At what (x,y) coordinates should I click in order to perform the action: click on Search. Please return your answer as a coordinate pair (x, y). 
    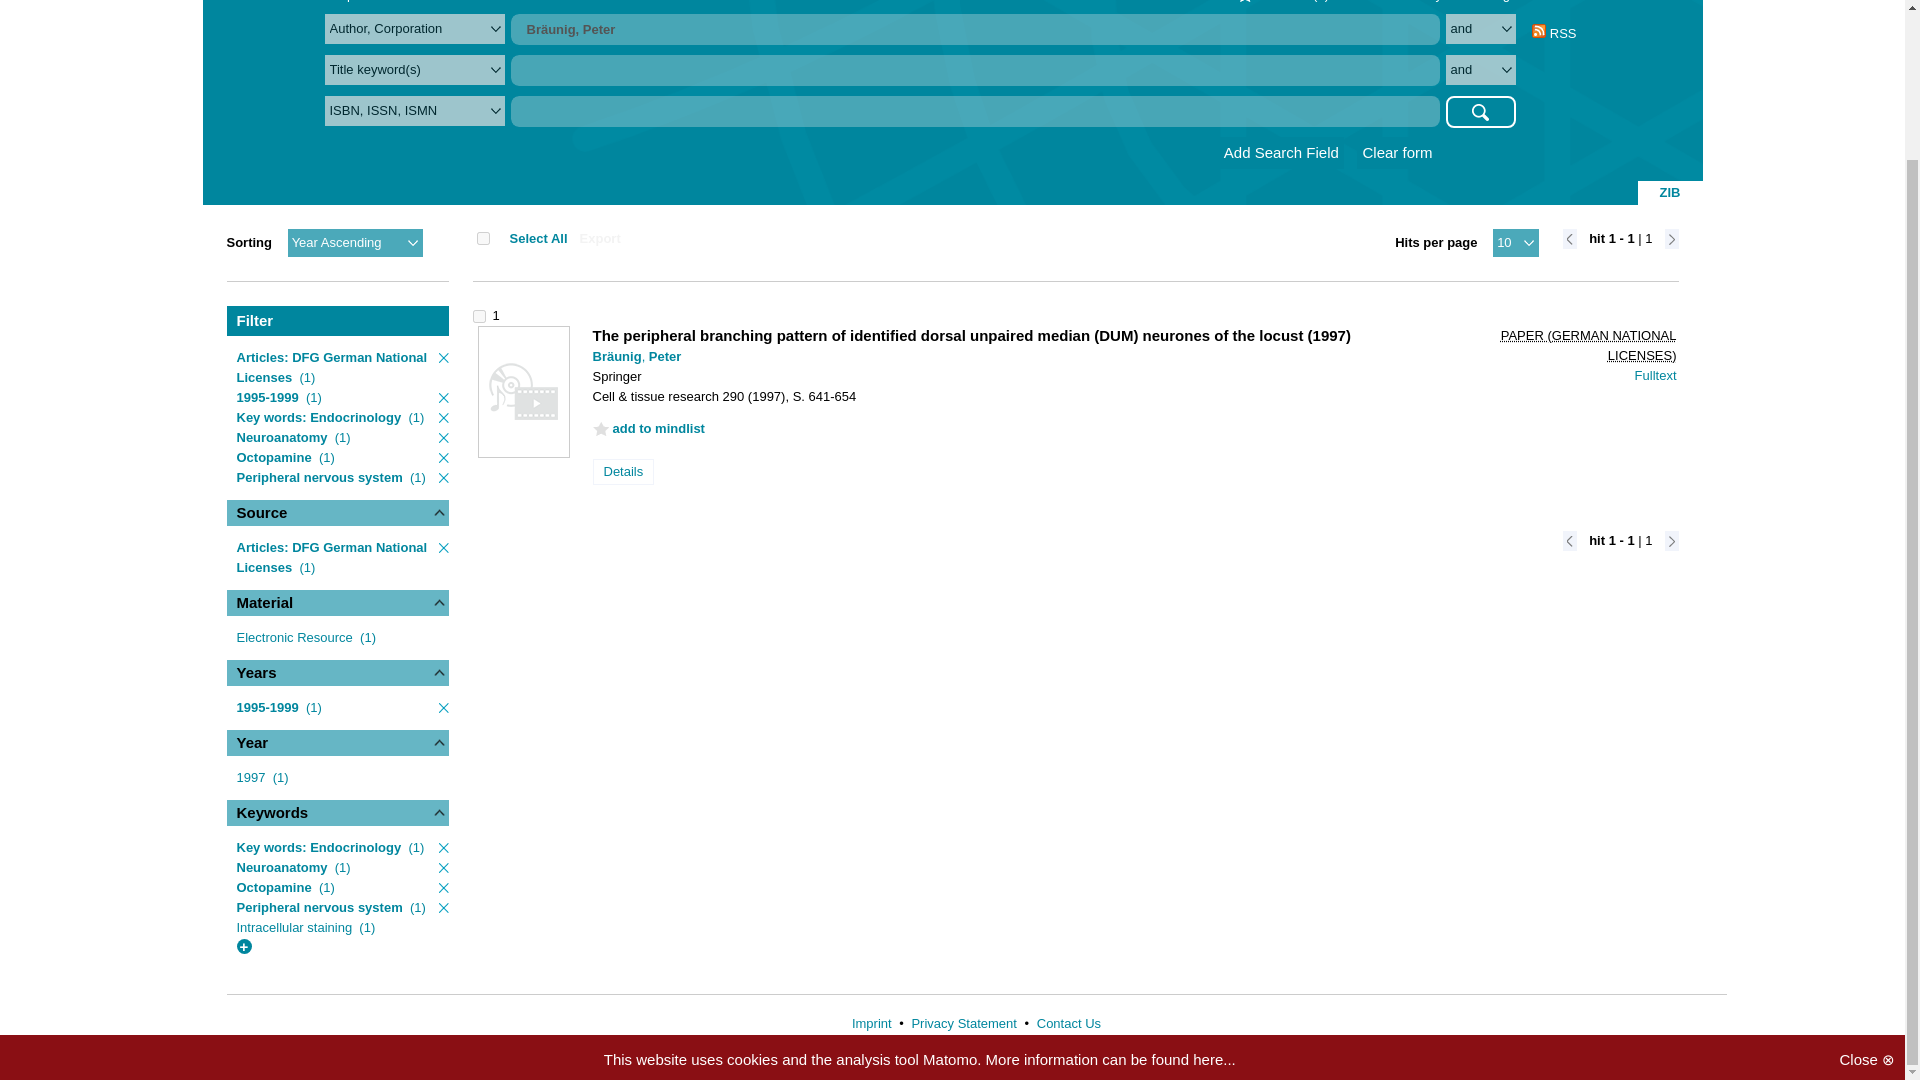
    Looking at the image, I should click on (1480, 112).